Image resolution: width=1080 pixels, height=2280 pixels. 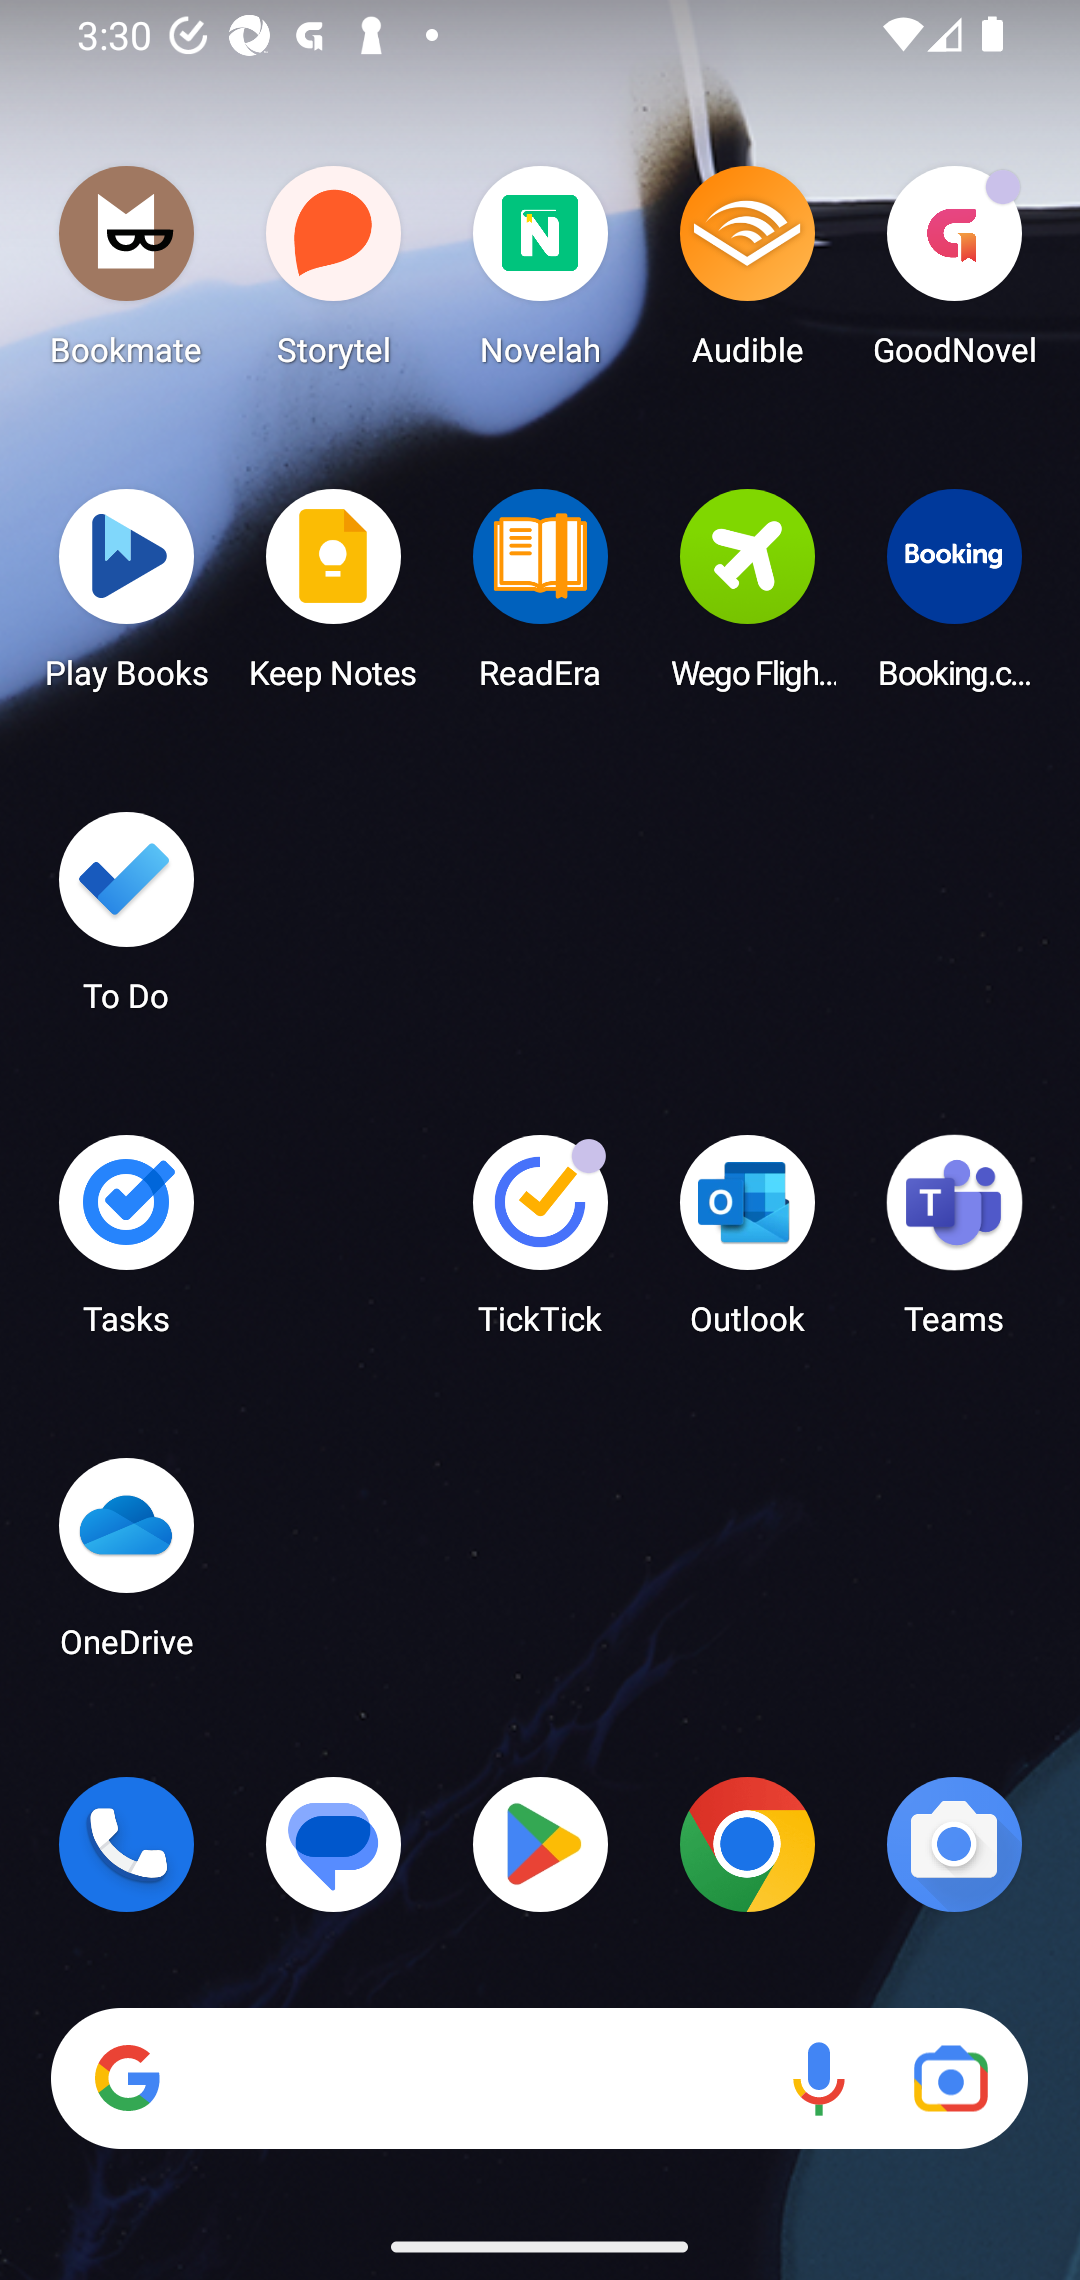 What do you see at coordinates (954, 1244) in the screenshot?
I see `Teams` at bounding box center [954, 1244].